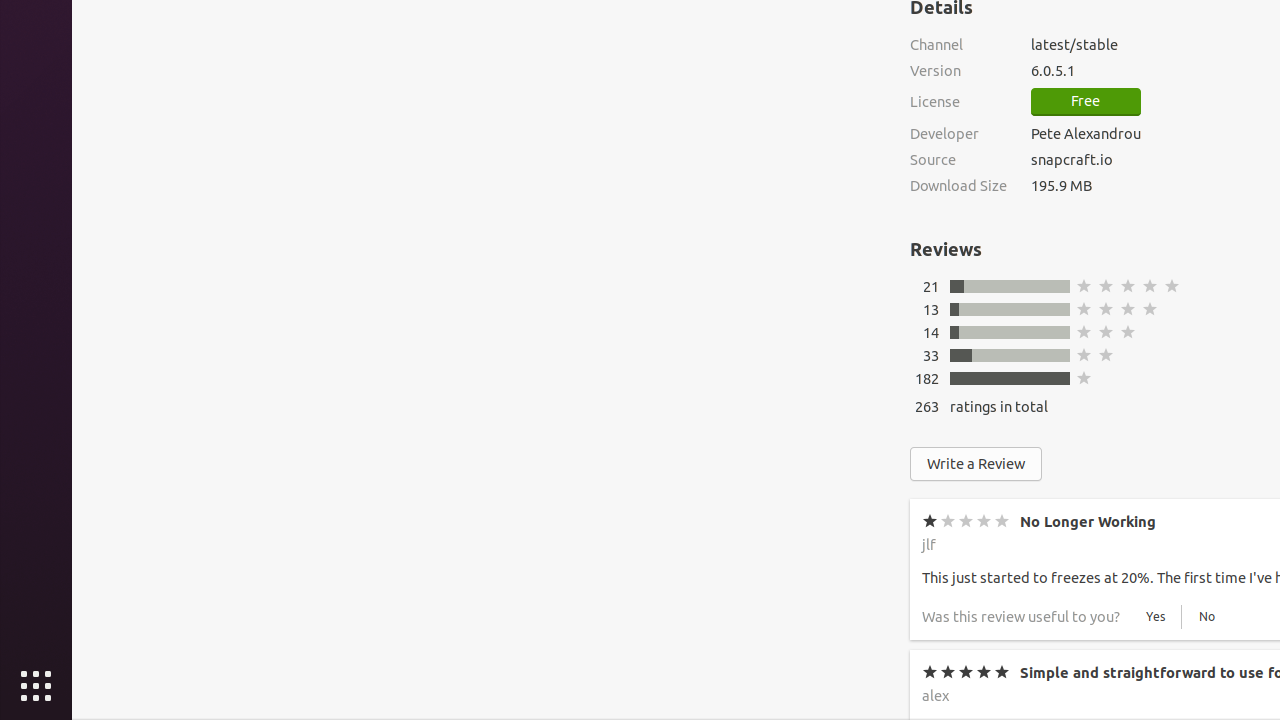 The width and height of the screenshot is (1280, 720). I want to click on 21, so click(931, 286).